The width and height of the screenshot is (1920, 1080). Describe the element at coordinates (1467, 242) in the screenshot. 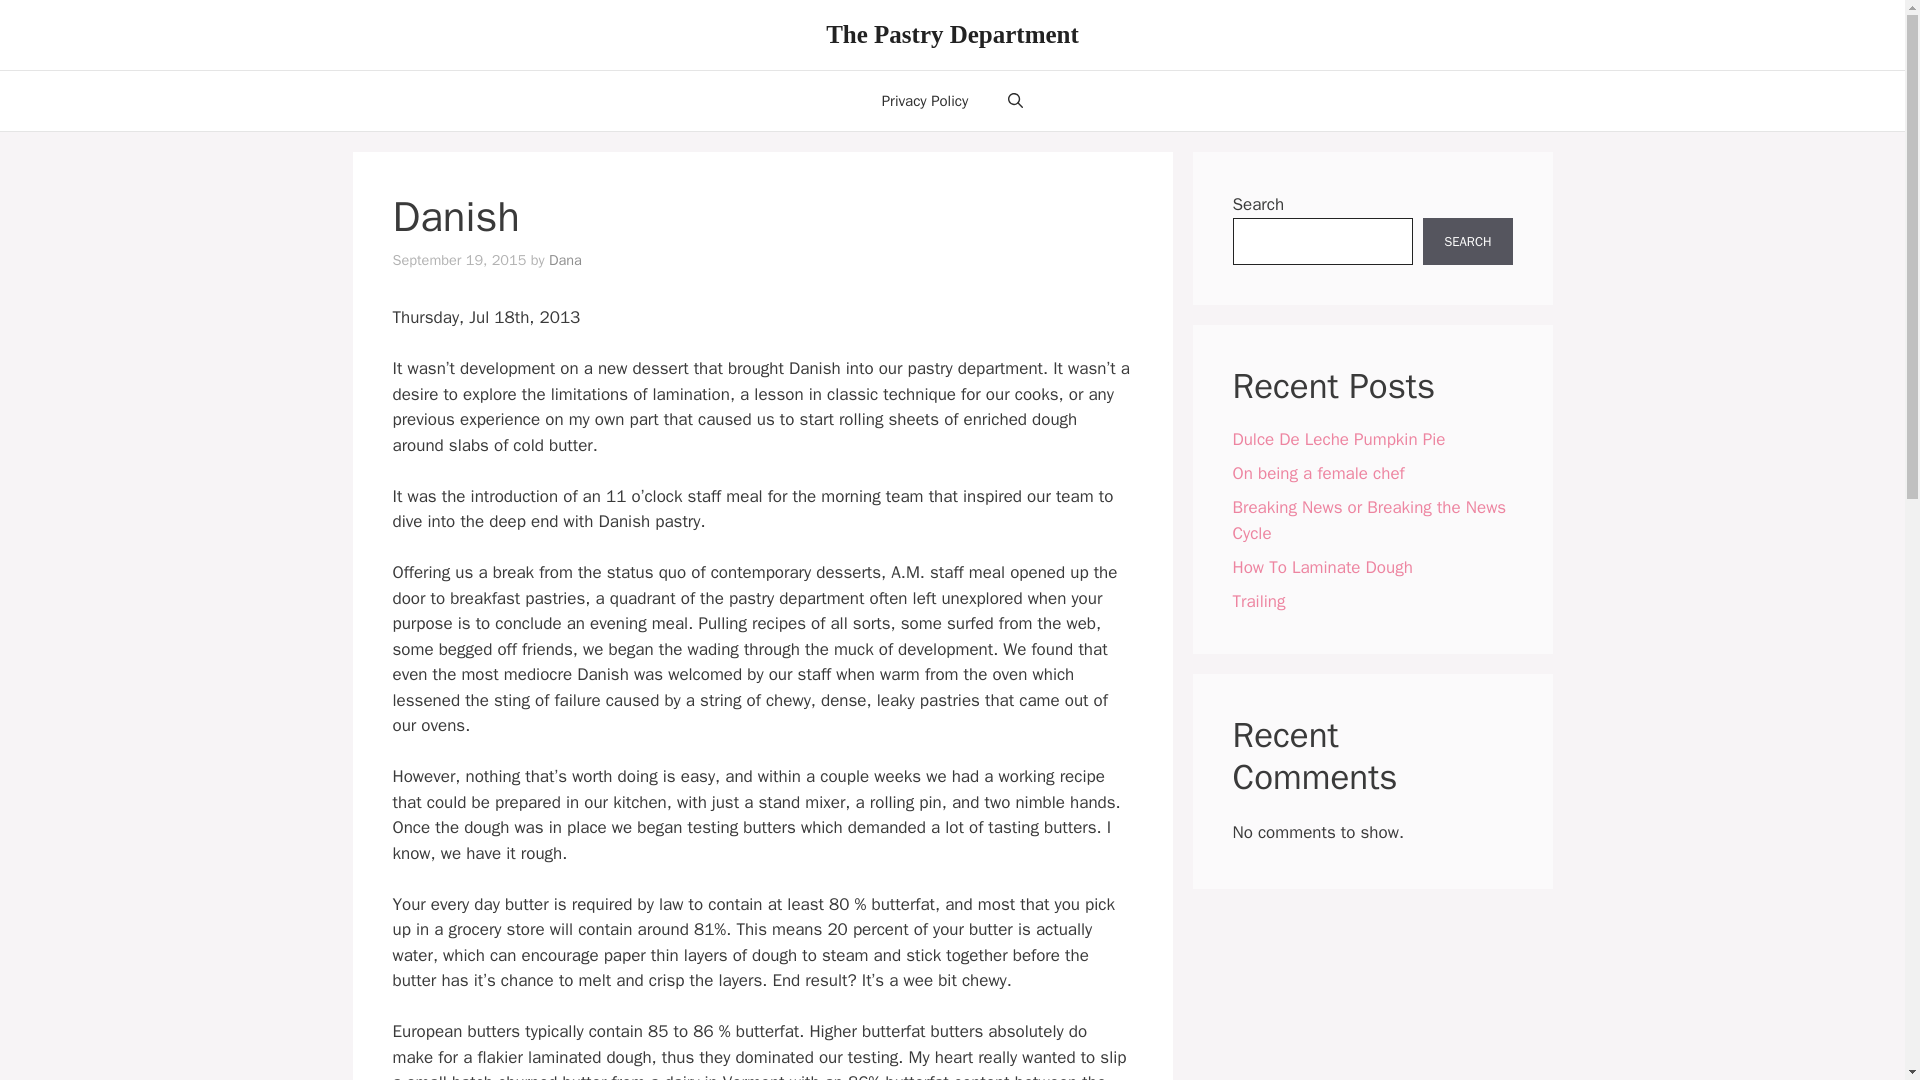

I see `SEARCH` at that location.